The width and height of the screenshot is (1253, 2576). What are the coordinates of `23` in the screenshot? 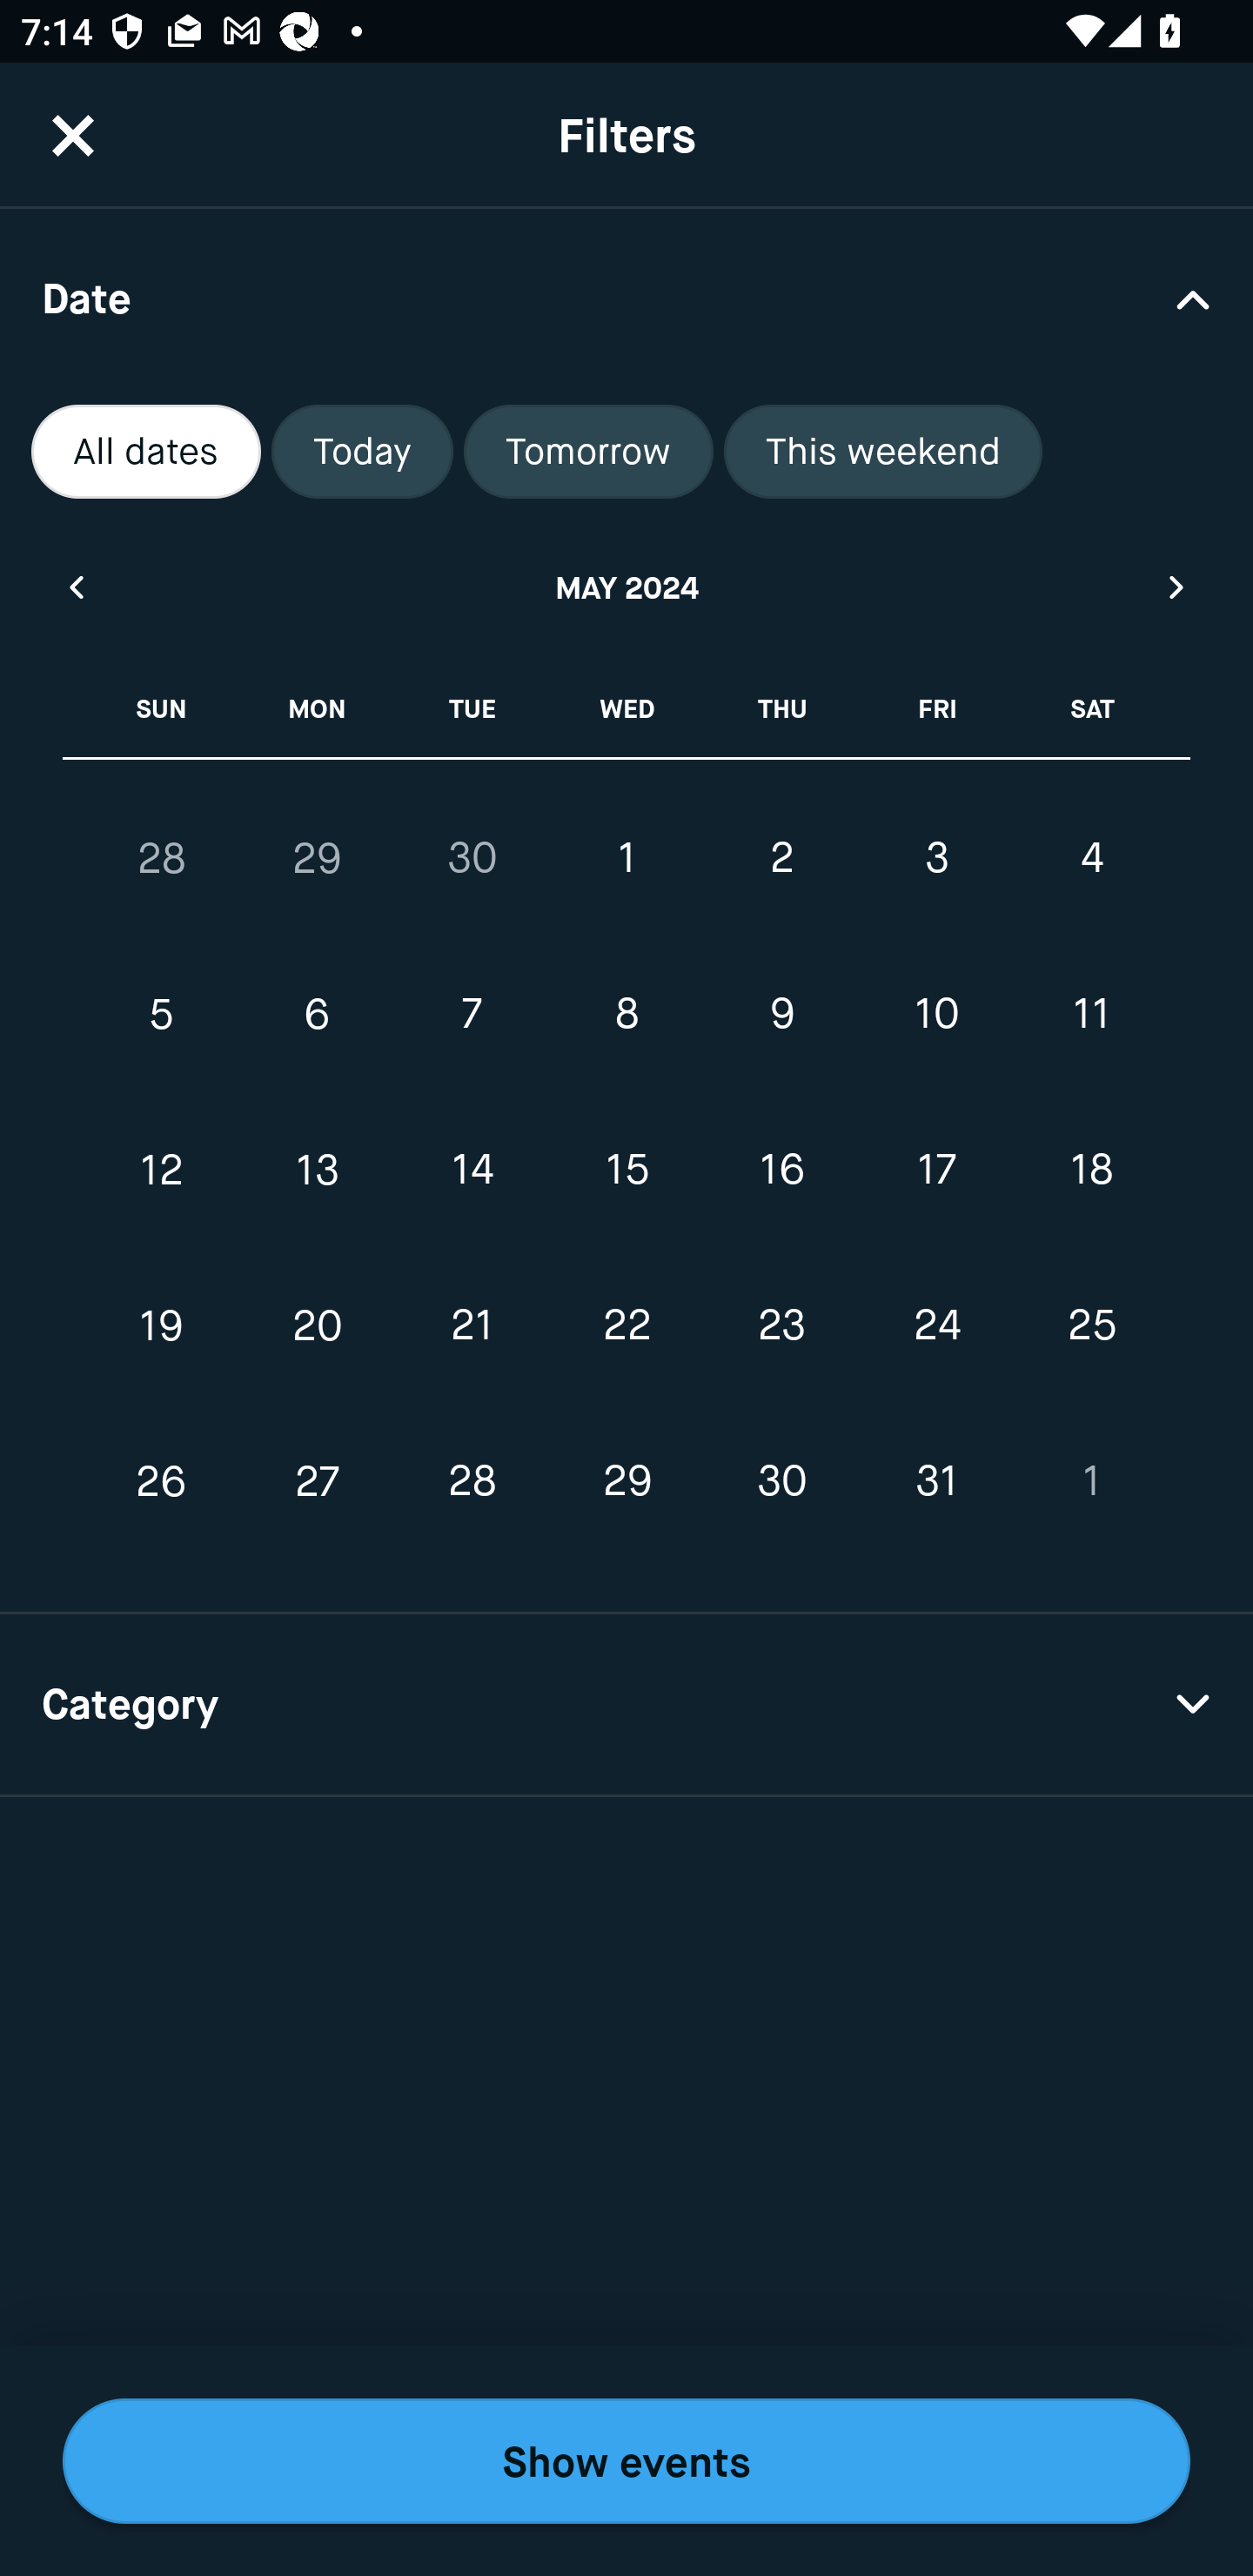 It's located at (781, 1325).